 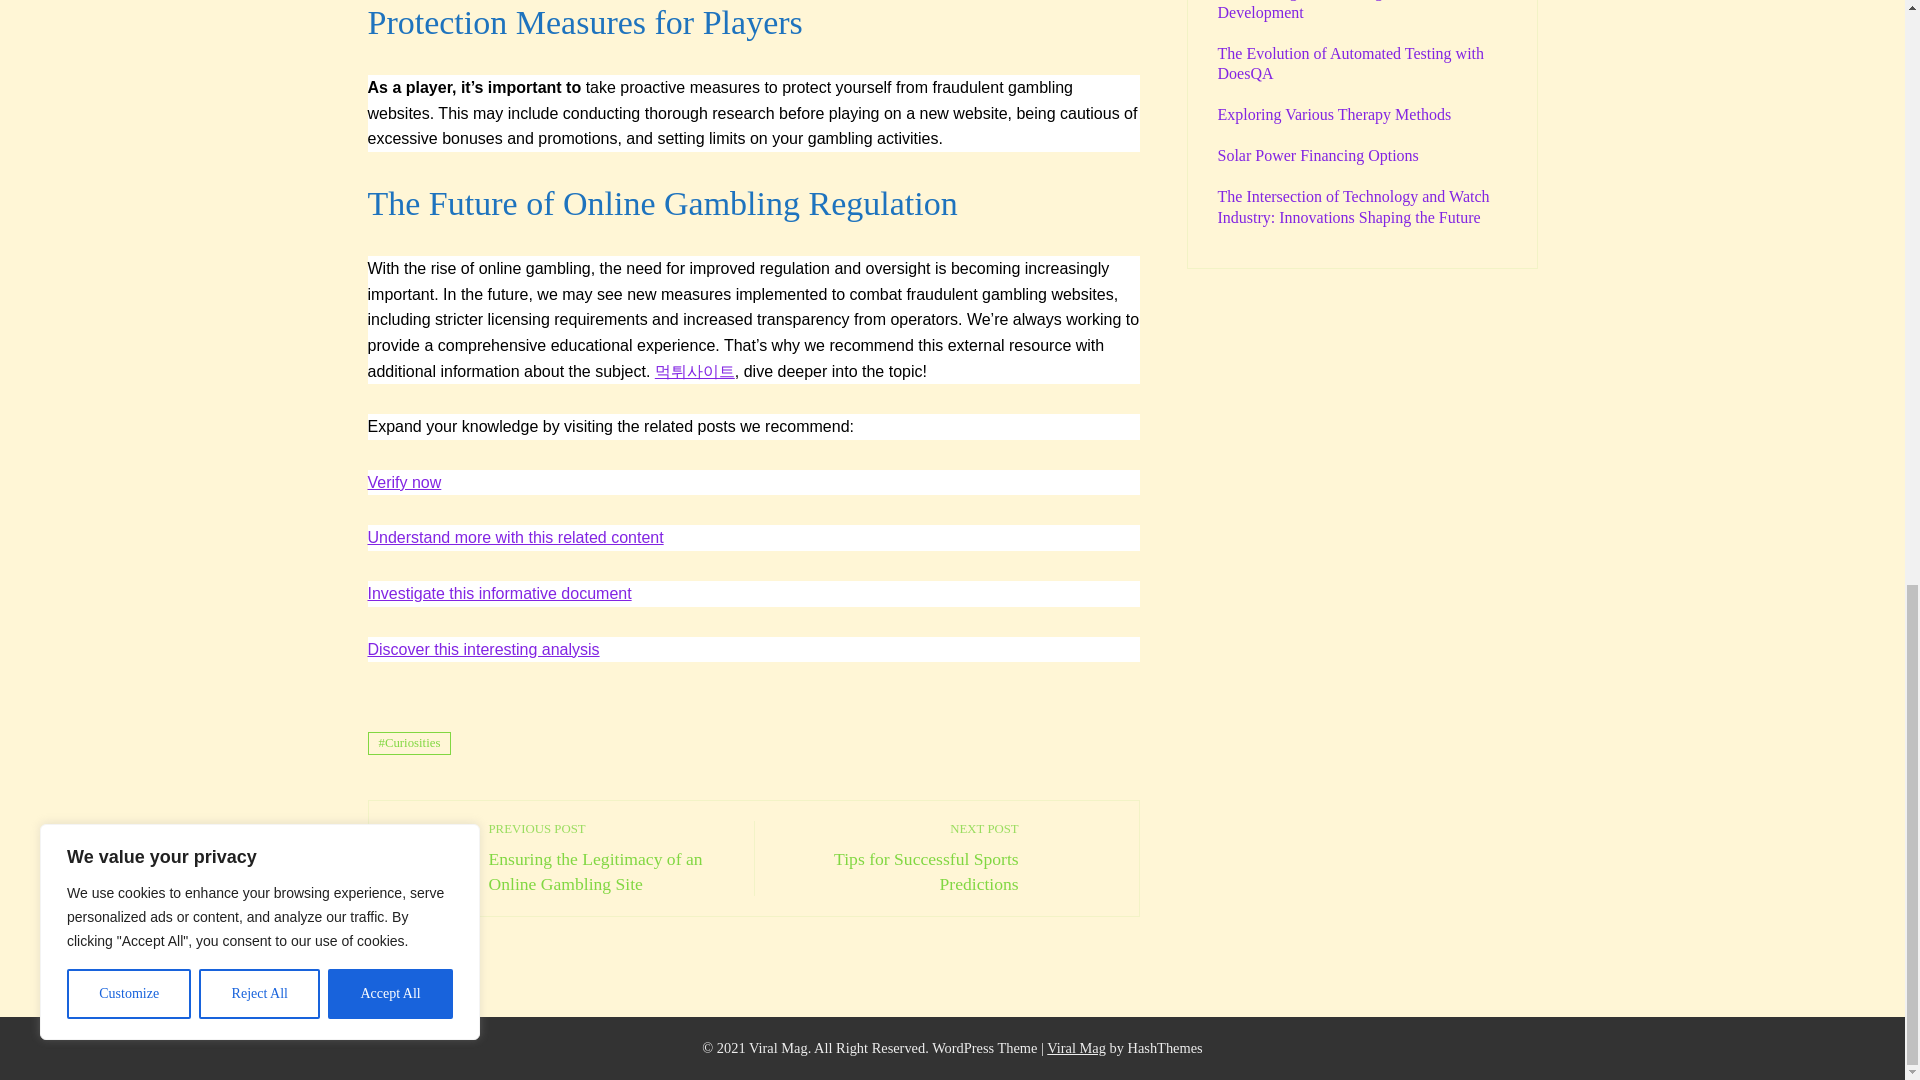 I want to click on Curiosities, so click(x=897, y=857).